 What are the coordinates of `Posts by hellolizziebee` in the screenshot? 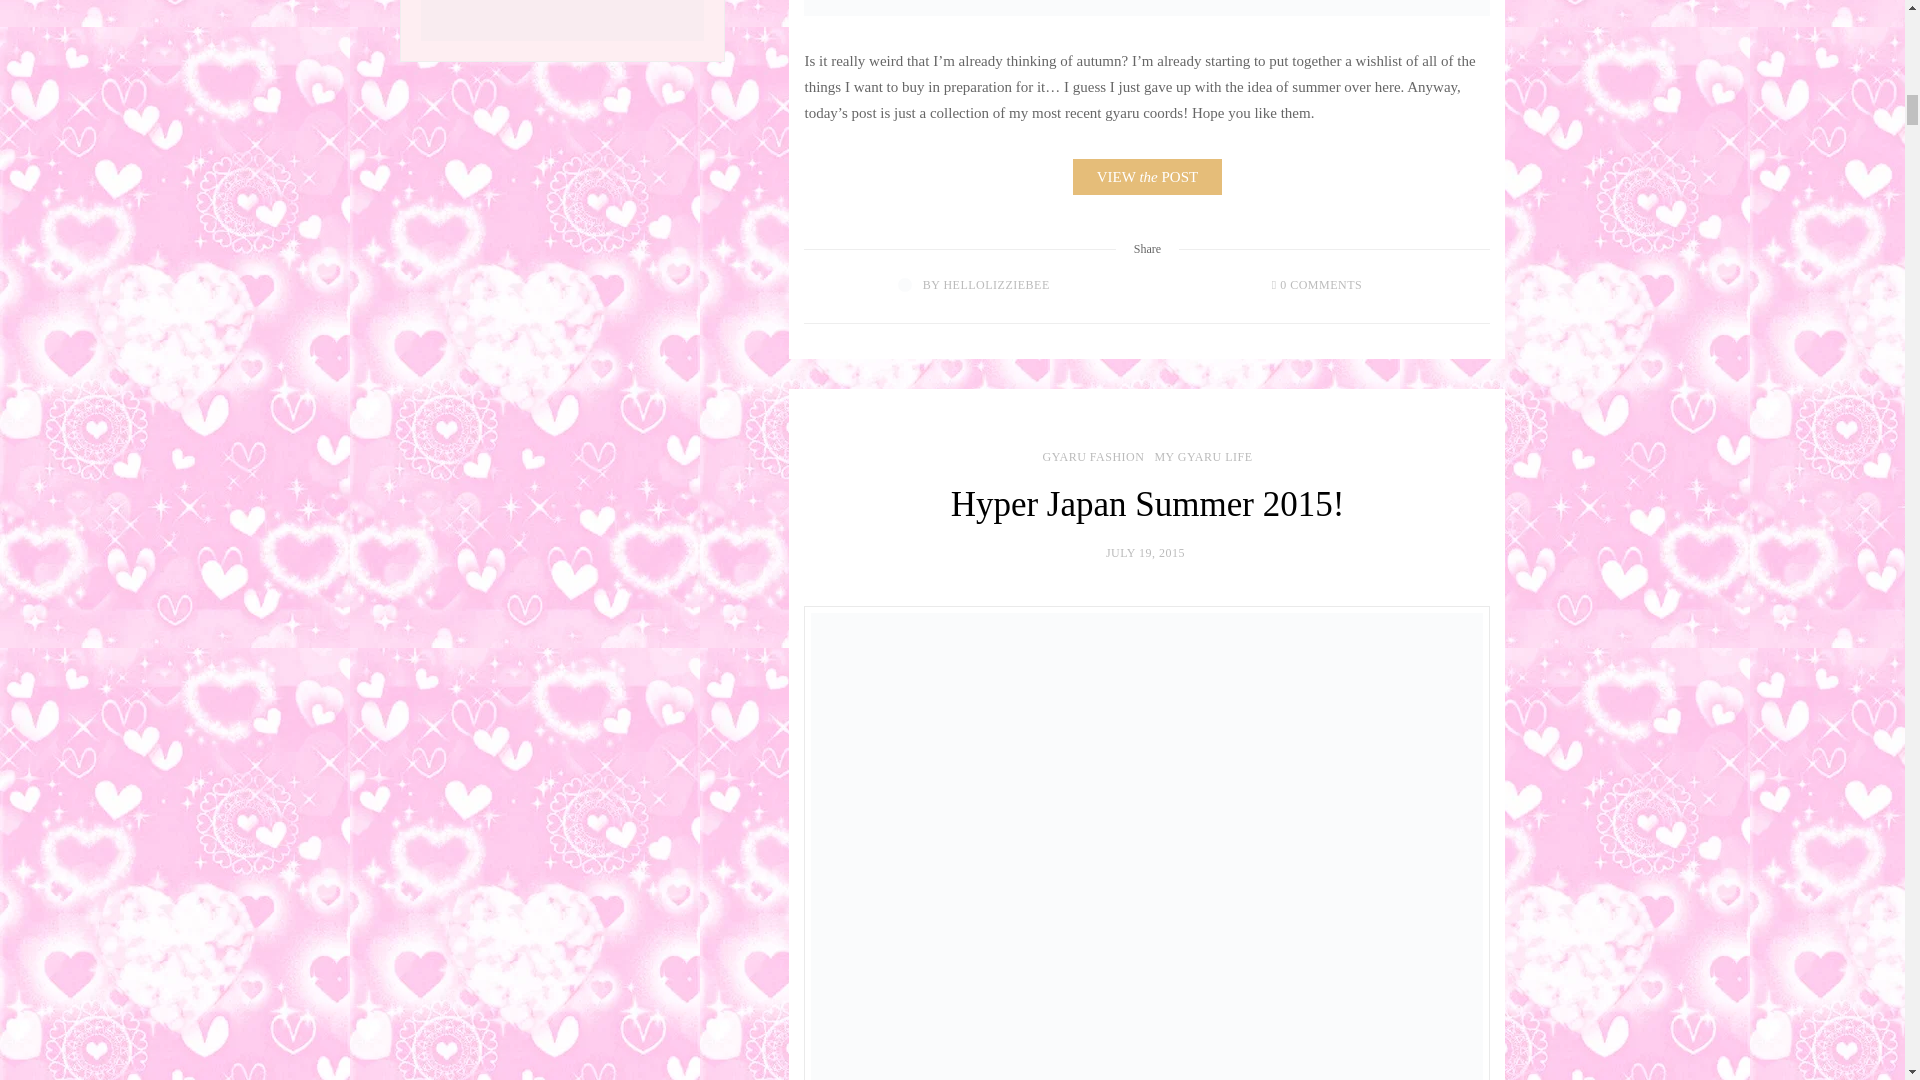 It's located at (995, 284).